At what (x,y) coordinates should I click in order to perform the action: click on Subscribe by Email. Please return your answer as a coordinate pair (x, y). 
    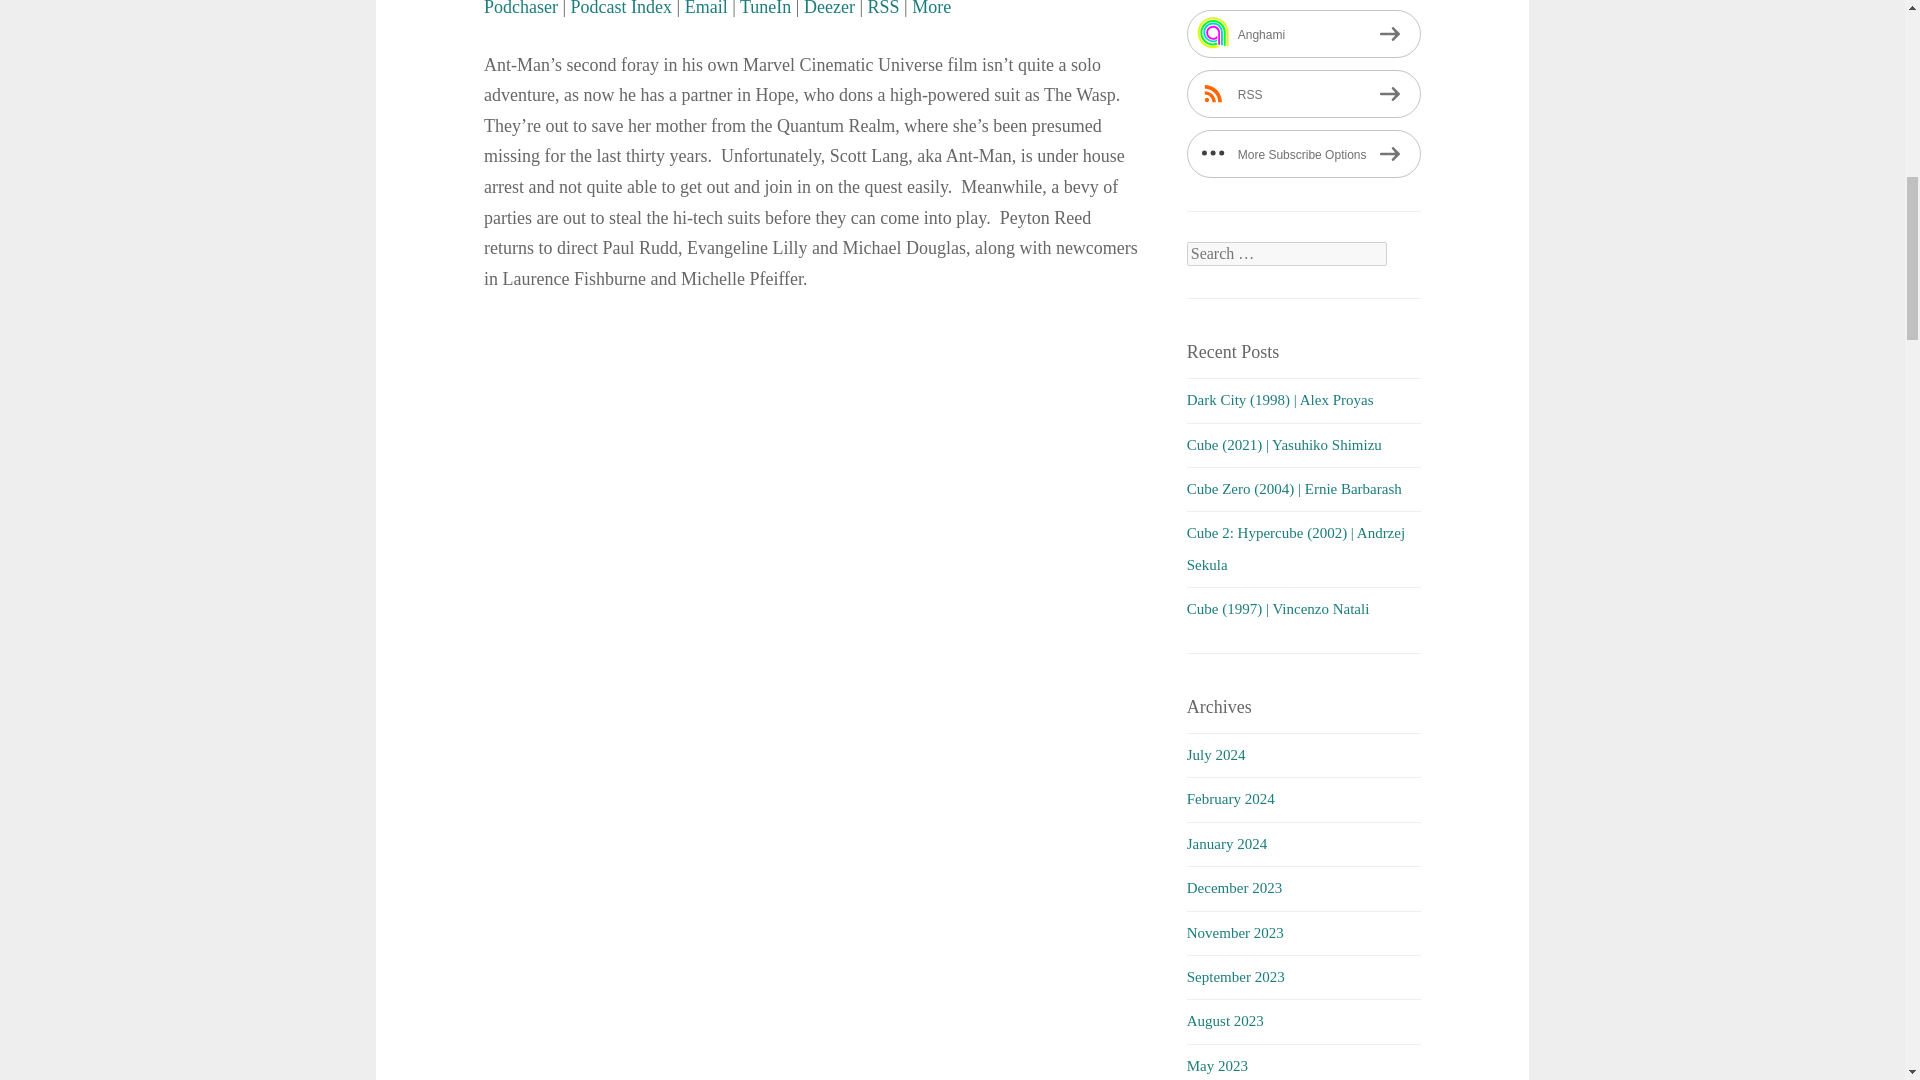
    Looking at the image, I should click on (706, 8).